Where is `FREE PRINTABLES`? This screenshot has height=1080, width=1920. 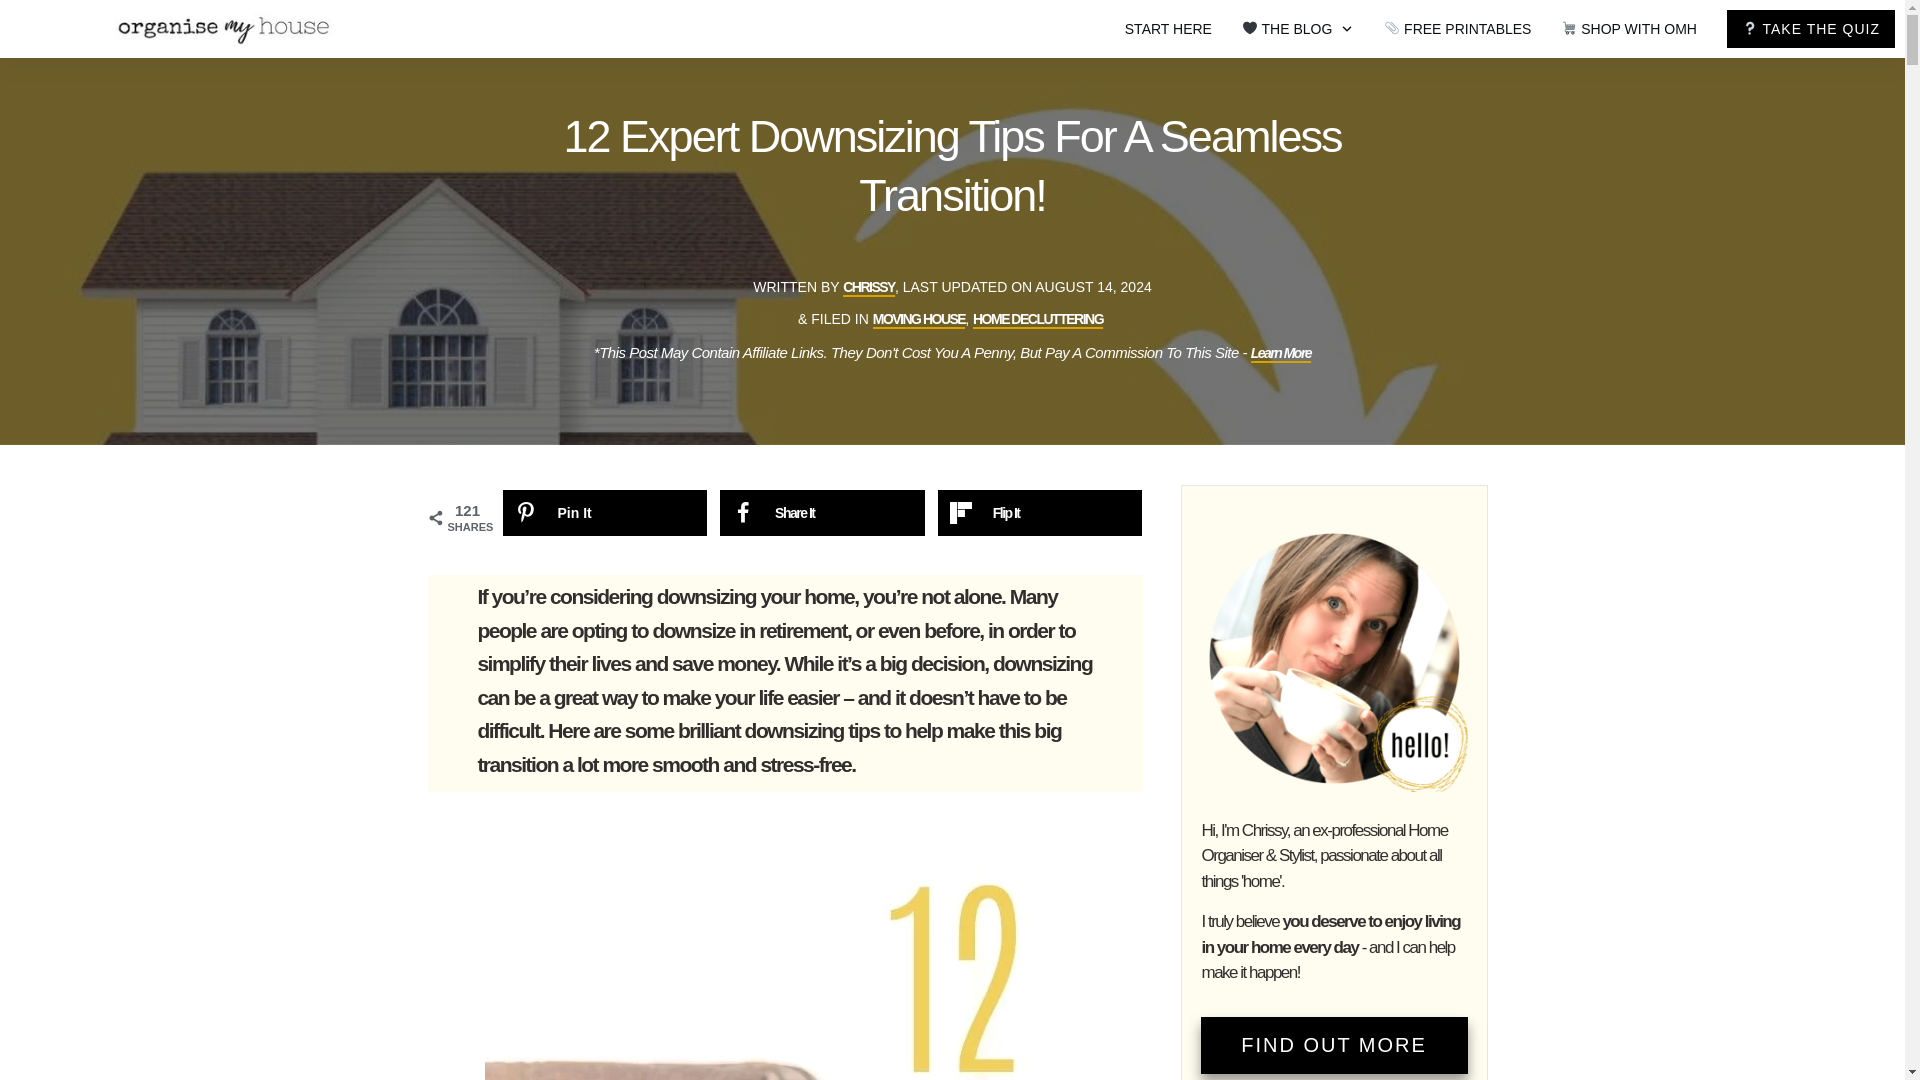
FREE PRINTABLES is located at coordinates (1457, 29).